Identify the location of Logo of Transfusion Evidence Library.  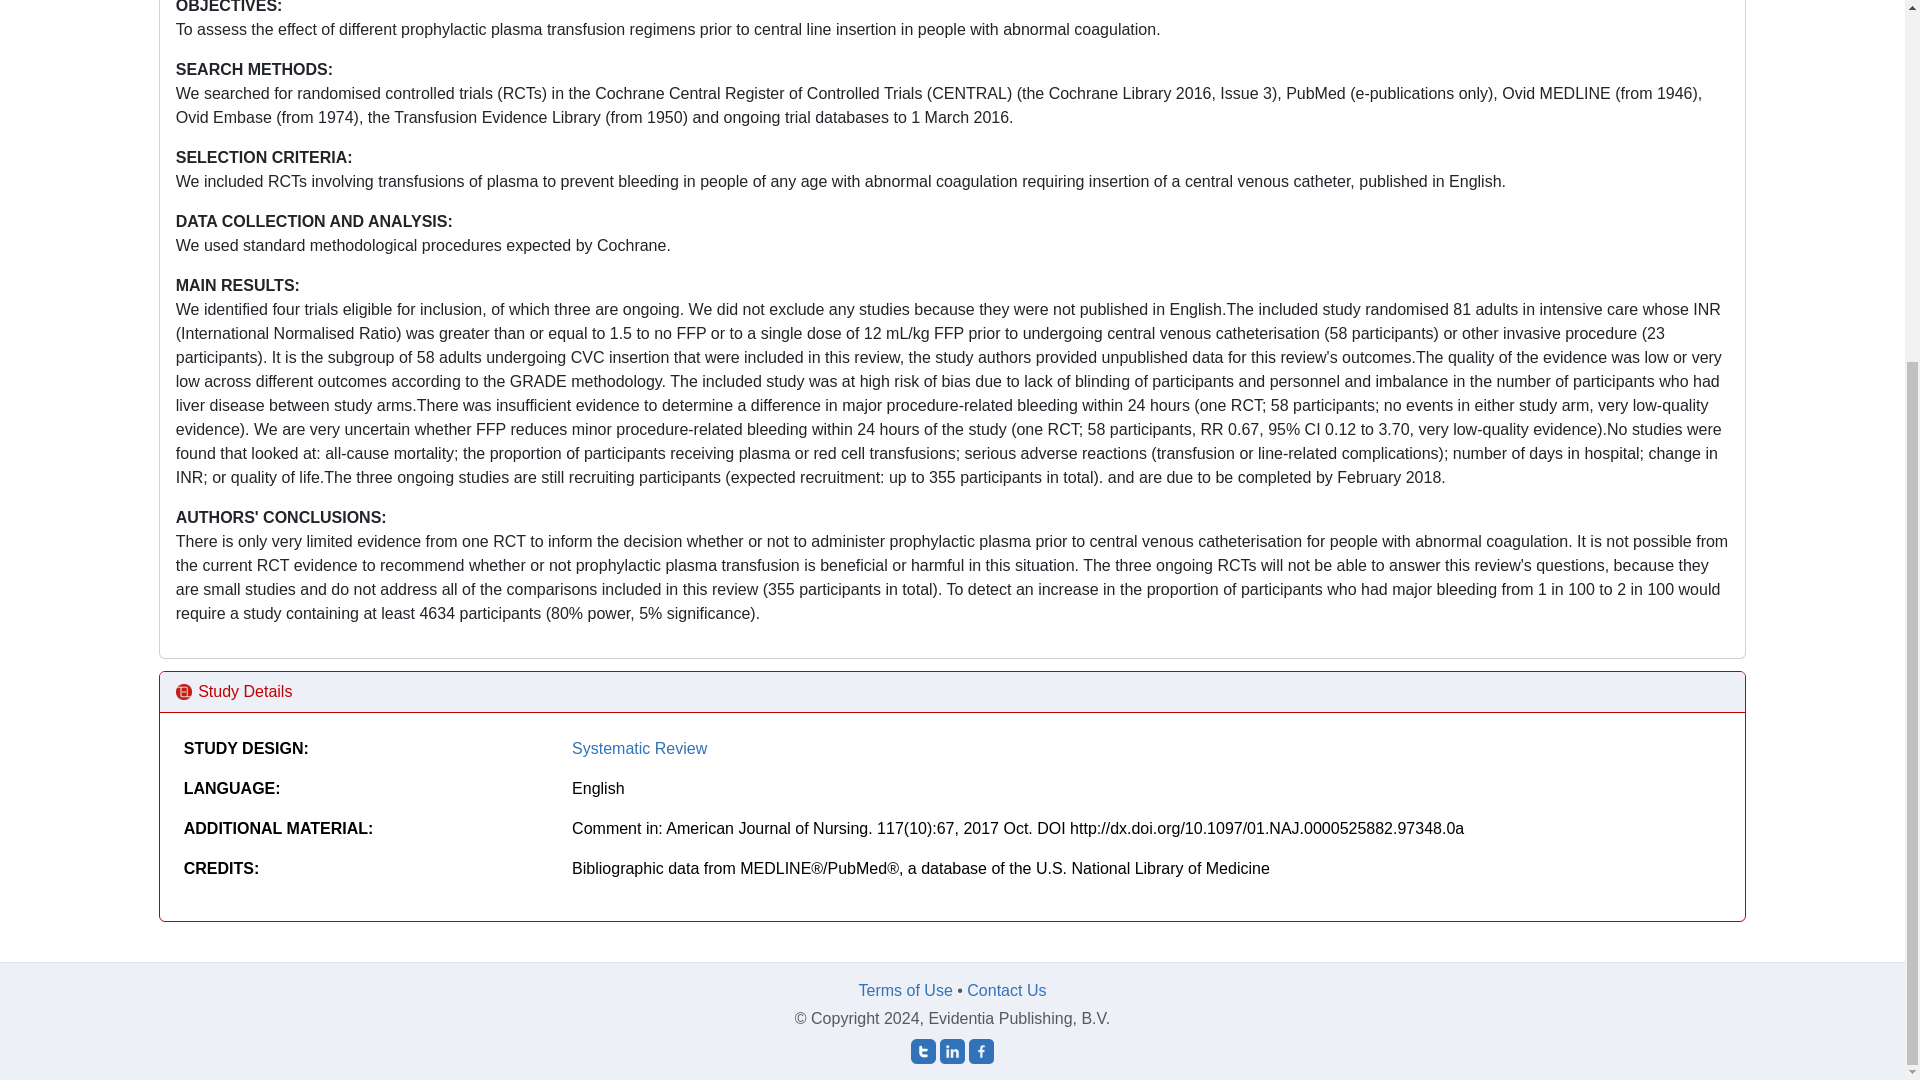
(184, 691).